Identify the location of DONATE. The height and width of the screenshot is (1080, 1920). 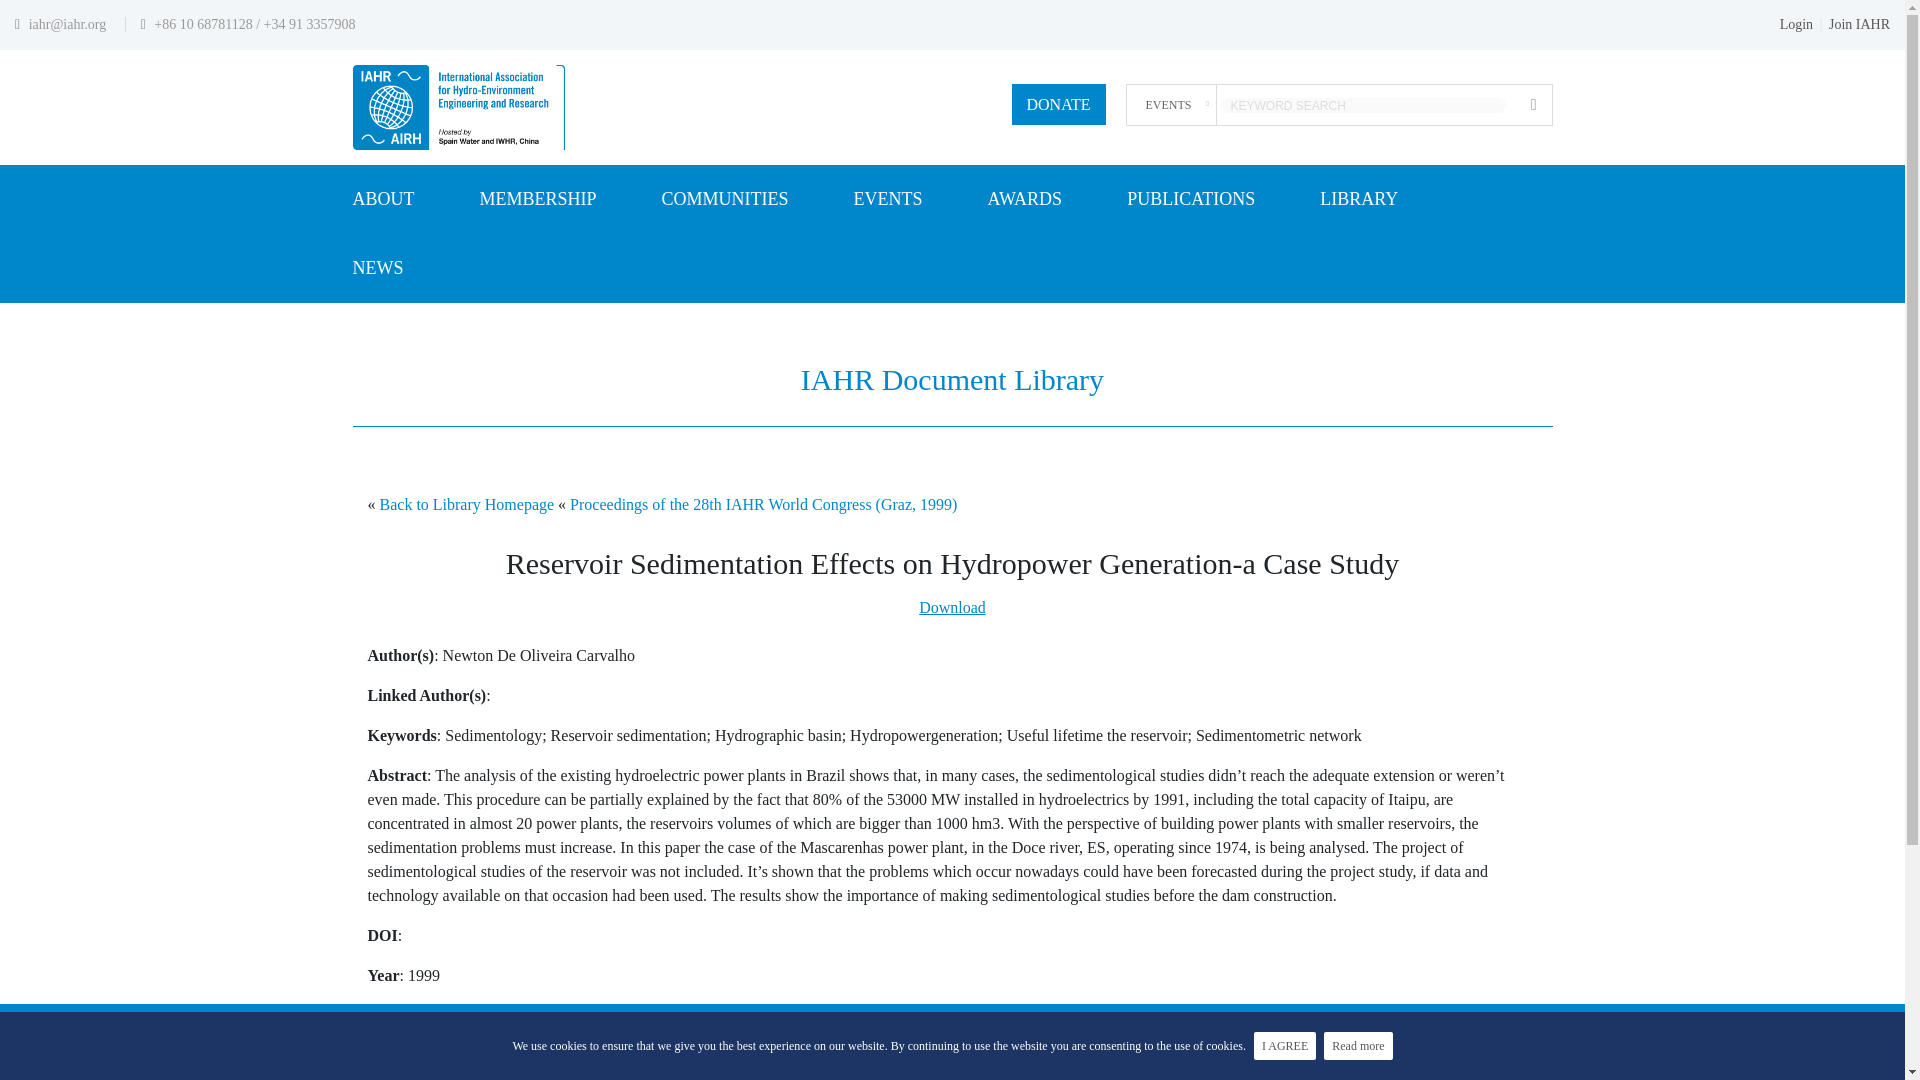
(1058, 104).